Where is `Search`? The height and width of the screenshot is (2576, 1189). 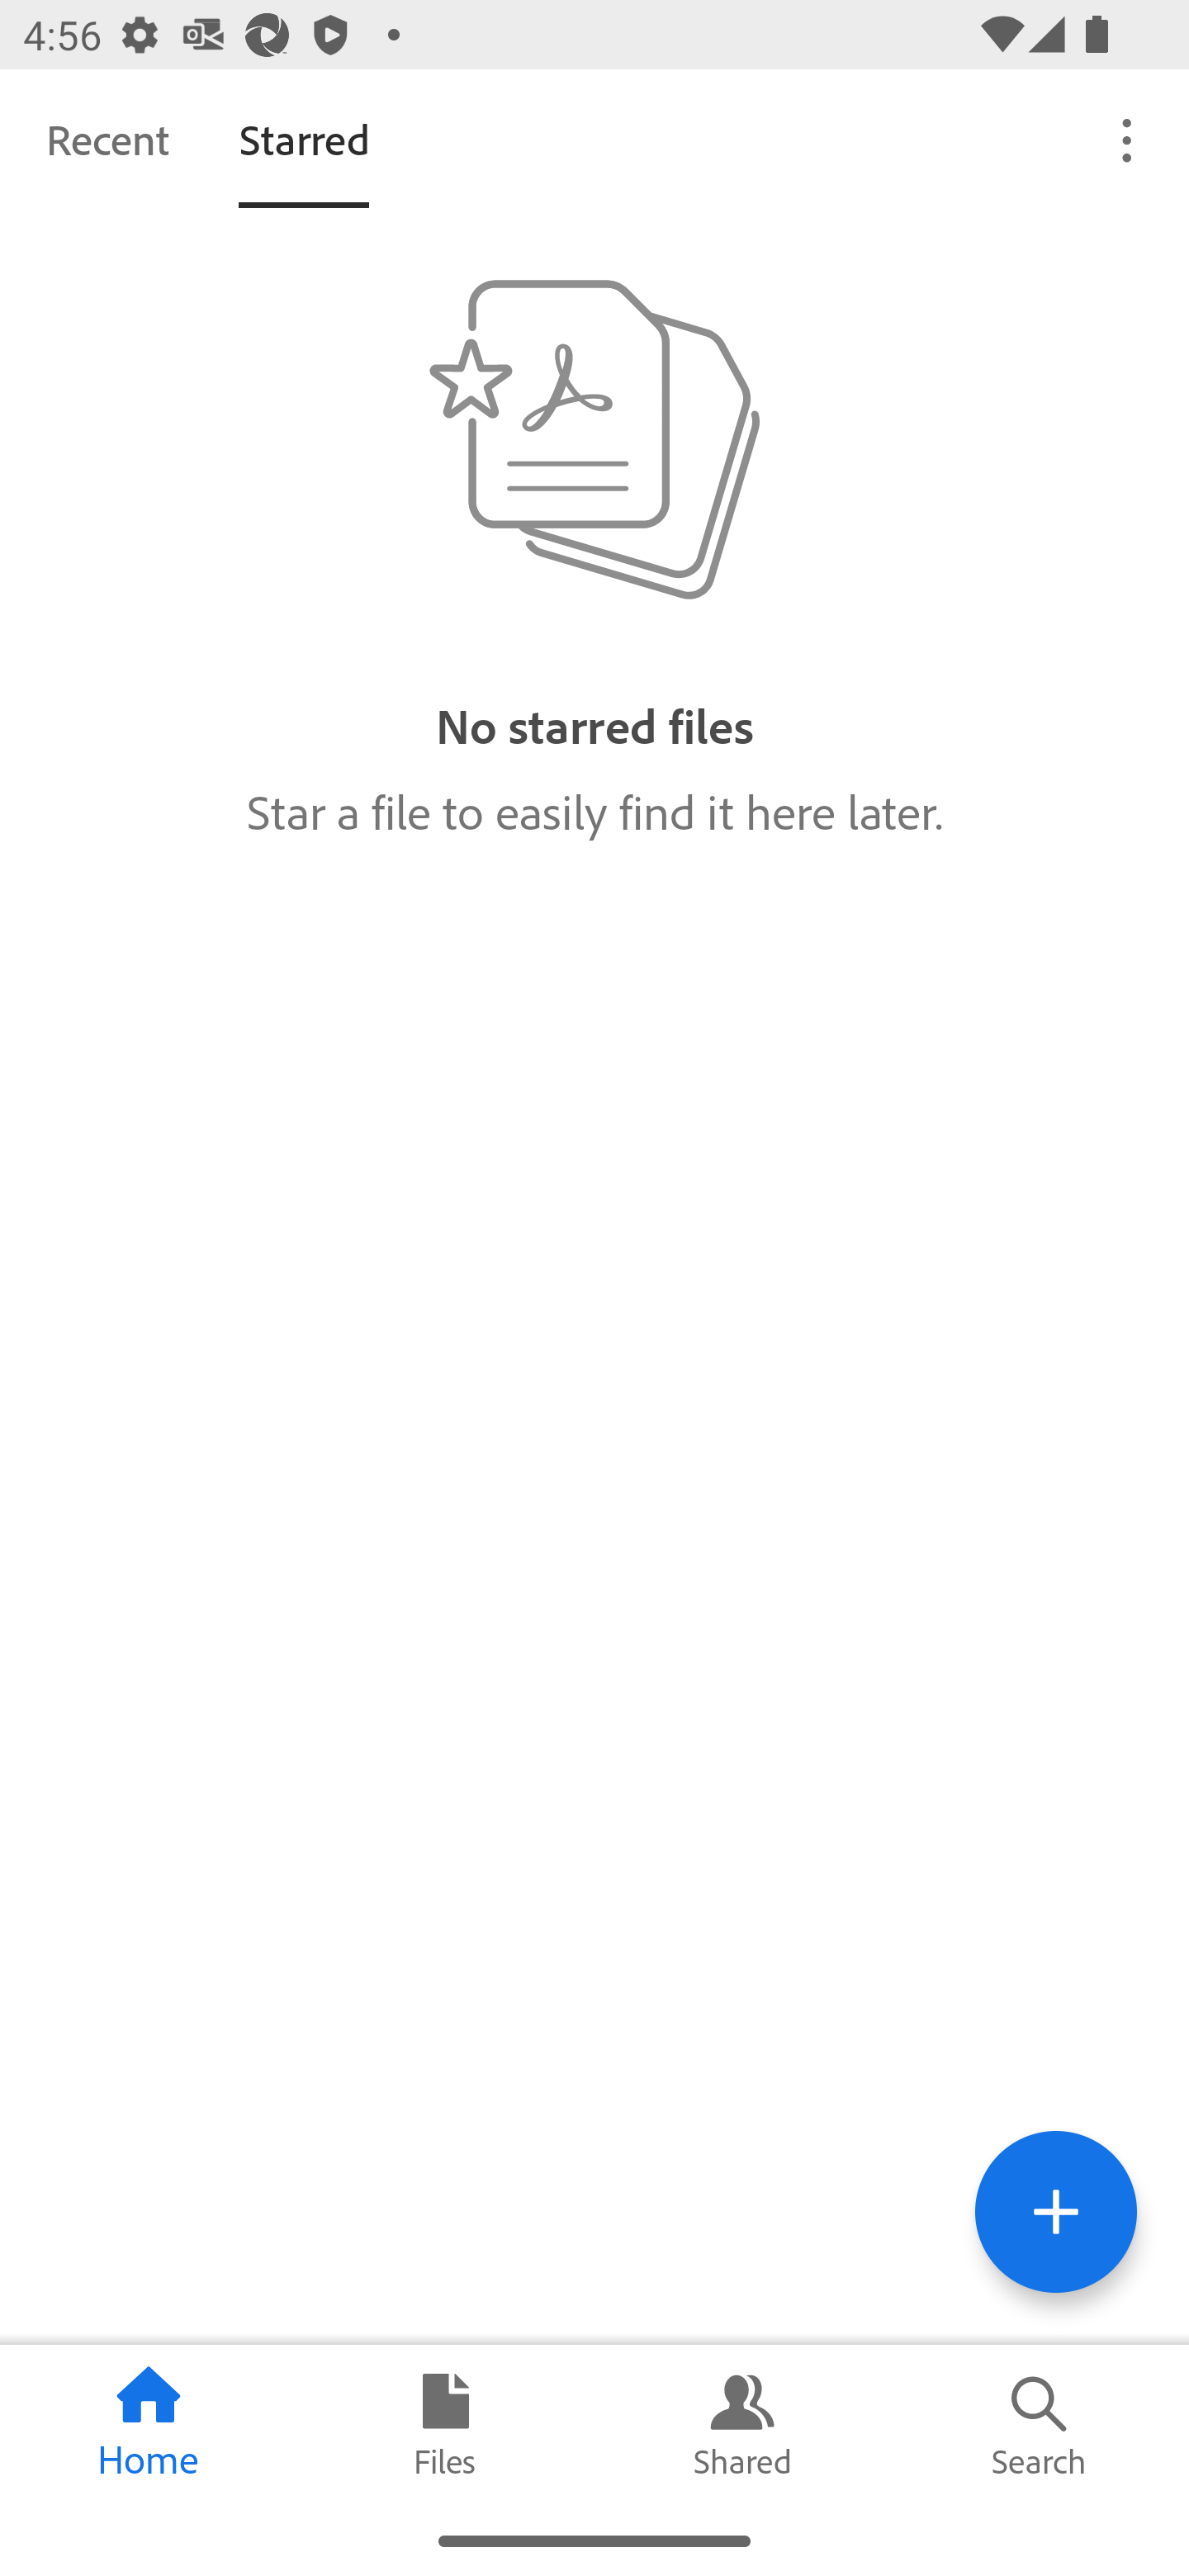
Search is located at coordinates (1040, 2425).